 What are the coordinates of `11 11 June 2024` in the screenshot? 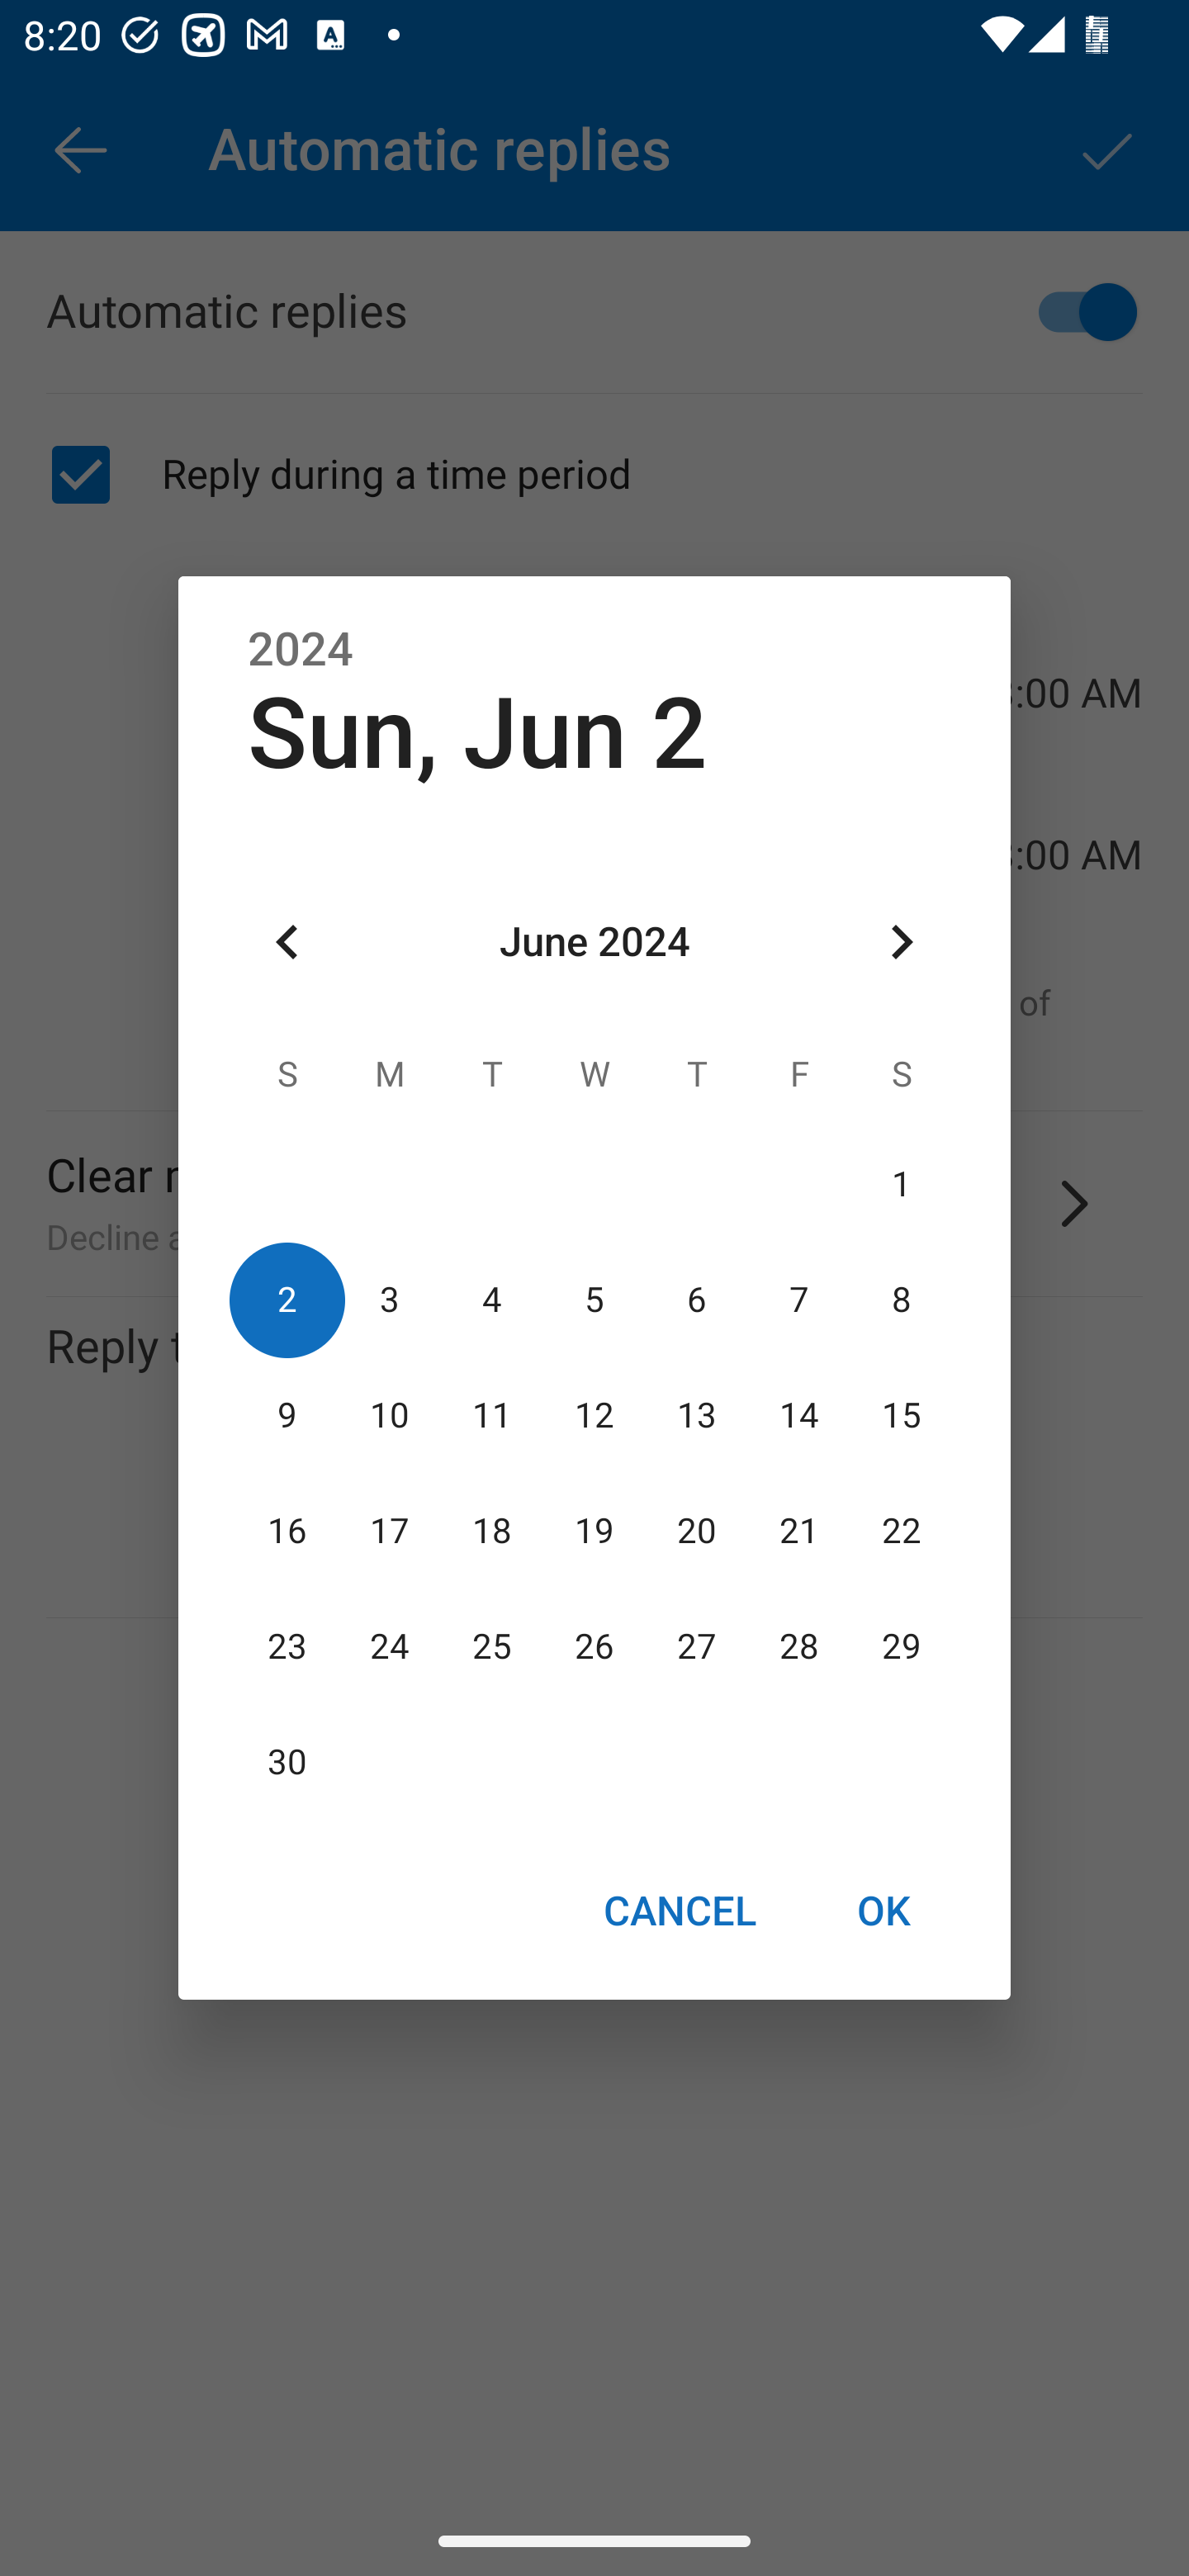 It's located at (492, 1415).